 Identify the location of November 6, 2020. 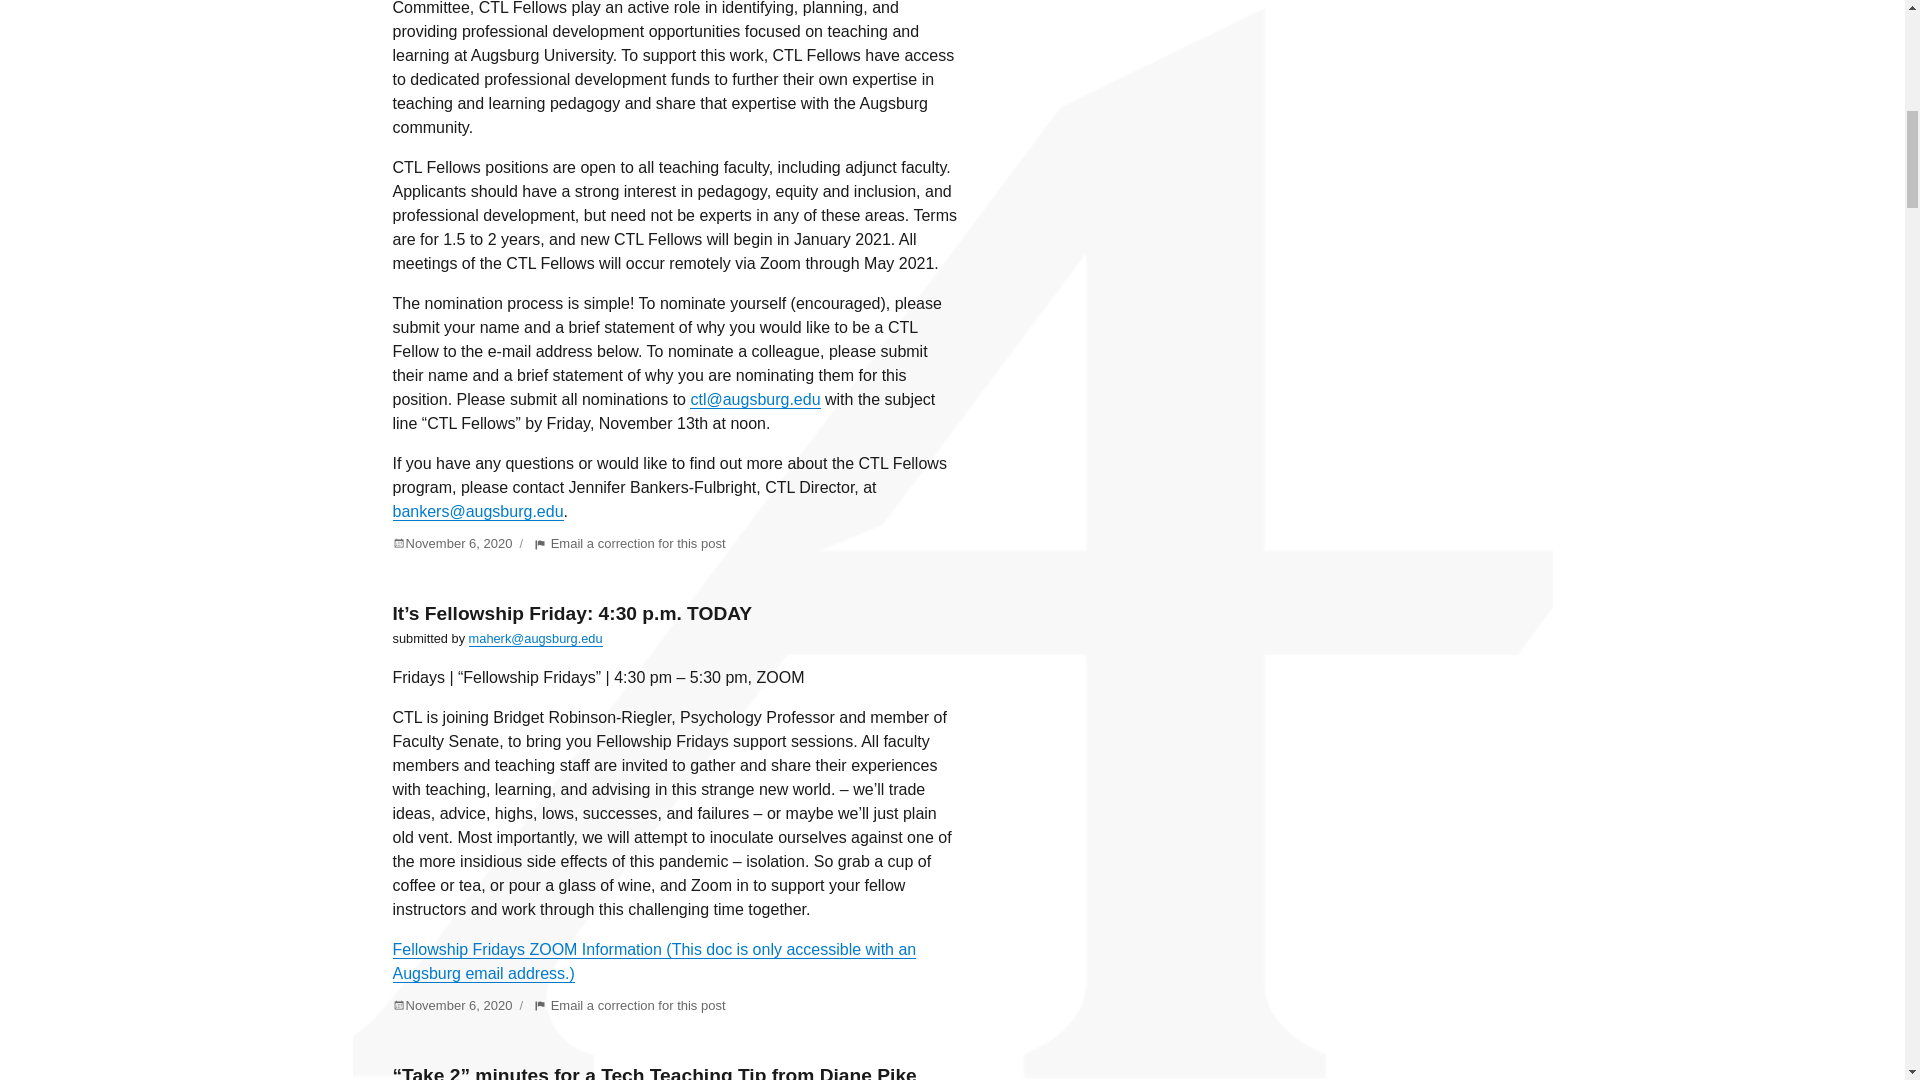
(452, 542).